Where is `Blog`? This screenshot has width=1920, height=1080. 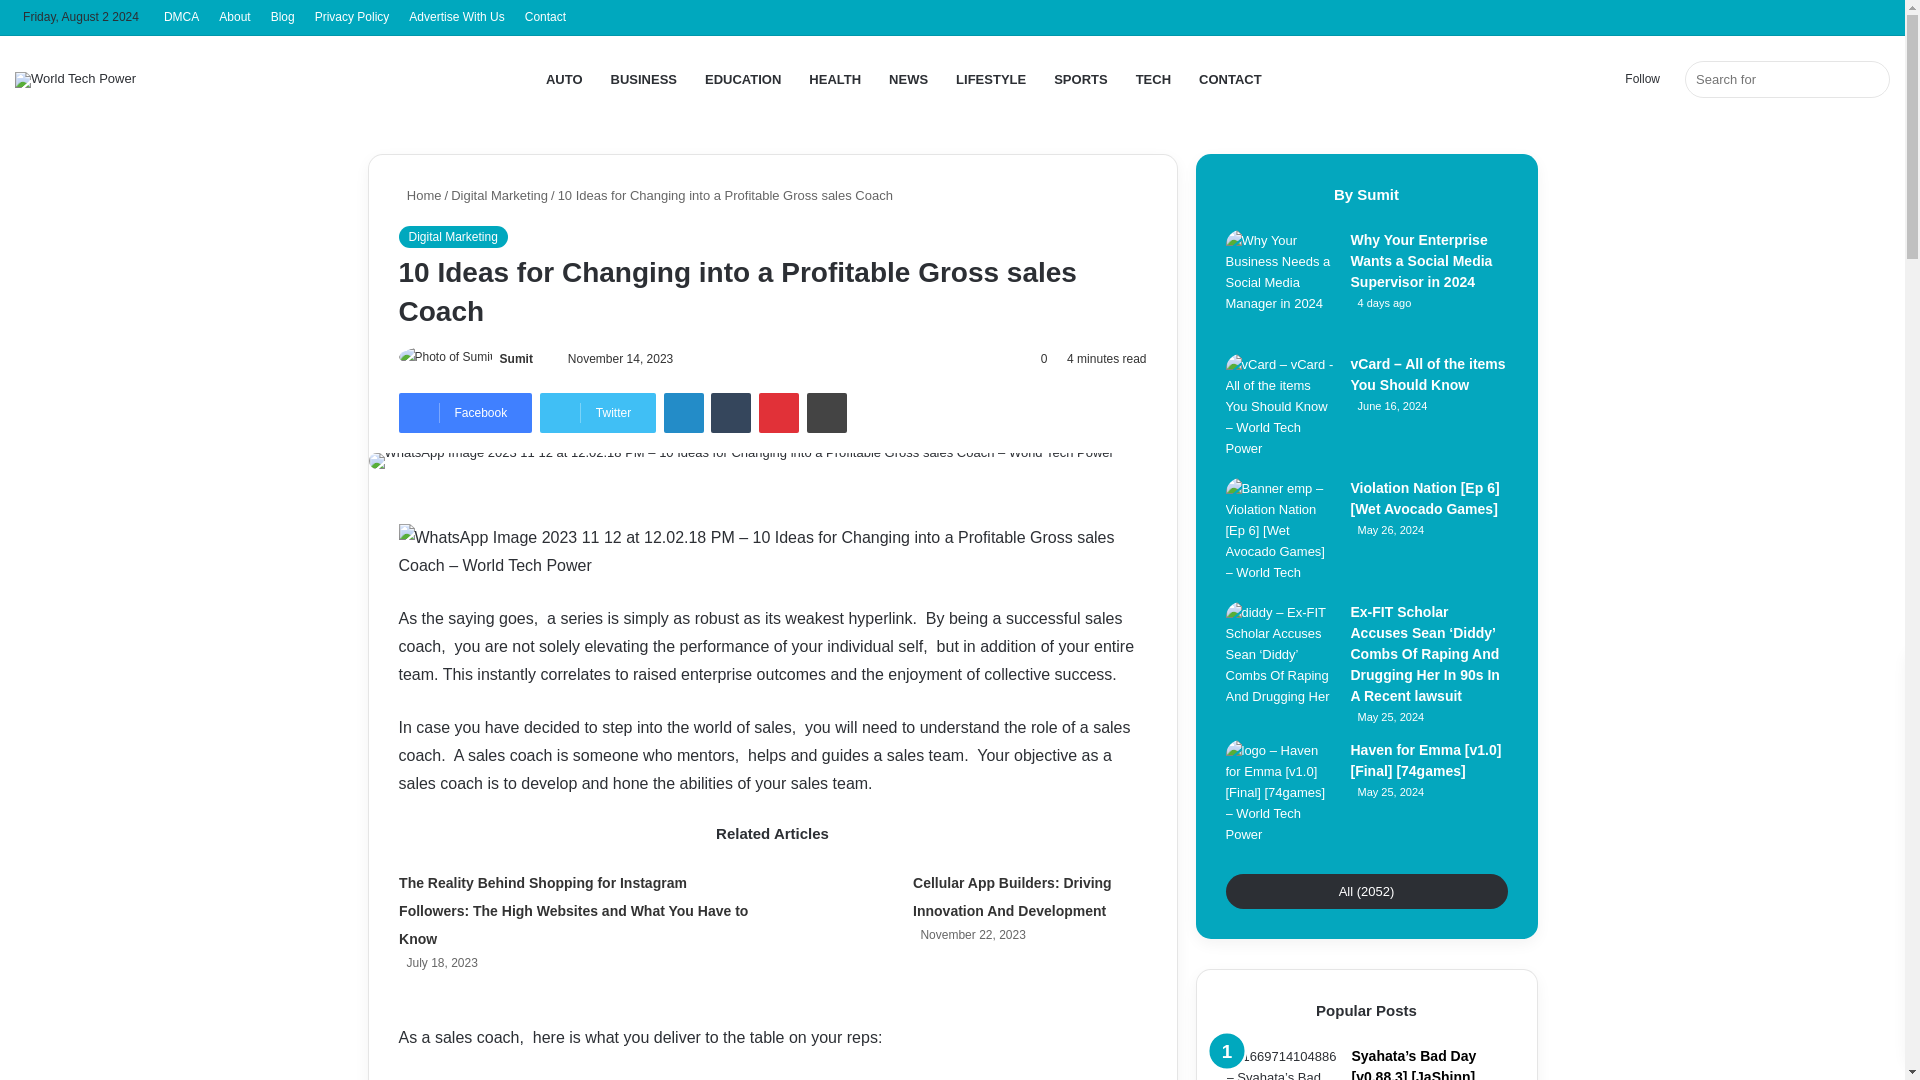 Blog is located at coordinates (283, 17).